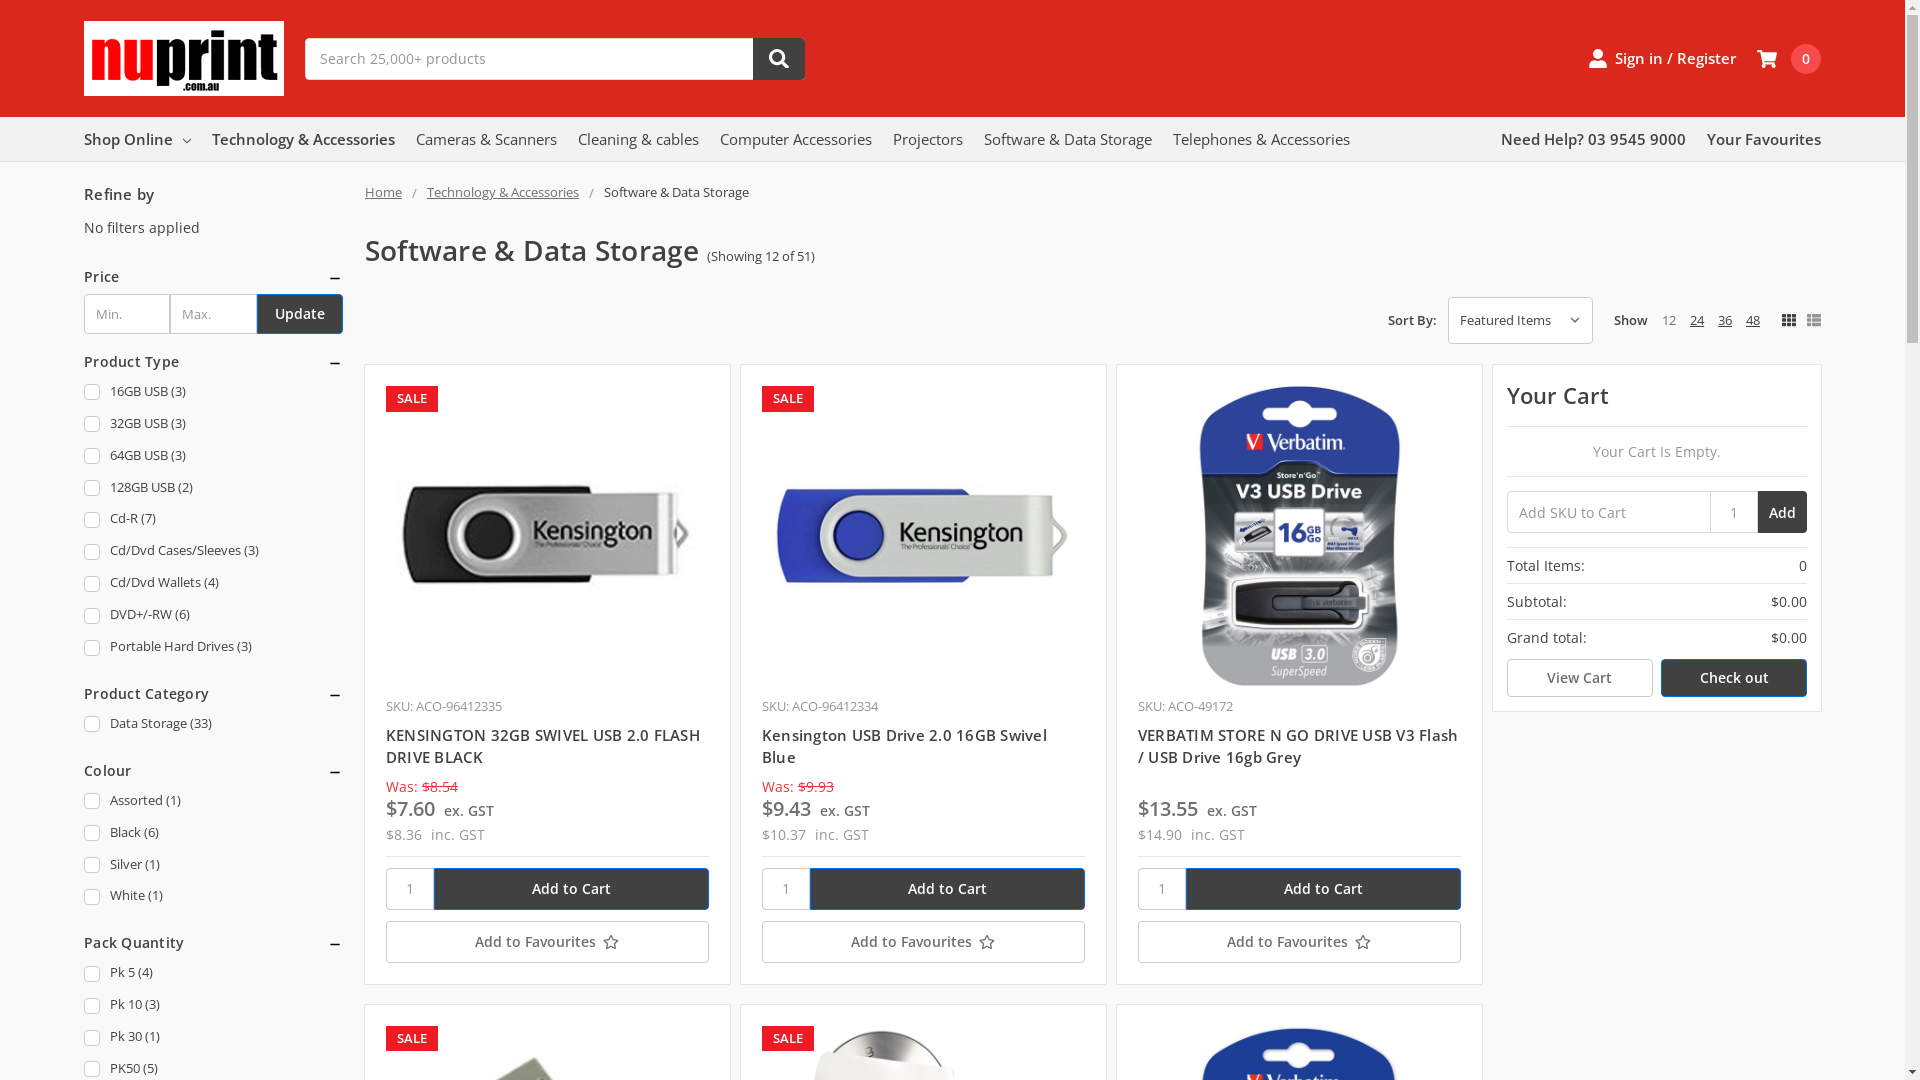 This screenshot has height=1080, width=1920. What do you see at coordinates (904, 746) in the screenshot?
I see `Kensington USB Drive 2.0 16GB Swivel Blue` at bounding box center [904, 746].